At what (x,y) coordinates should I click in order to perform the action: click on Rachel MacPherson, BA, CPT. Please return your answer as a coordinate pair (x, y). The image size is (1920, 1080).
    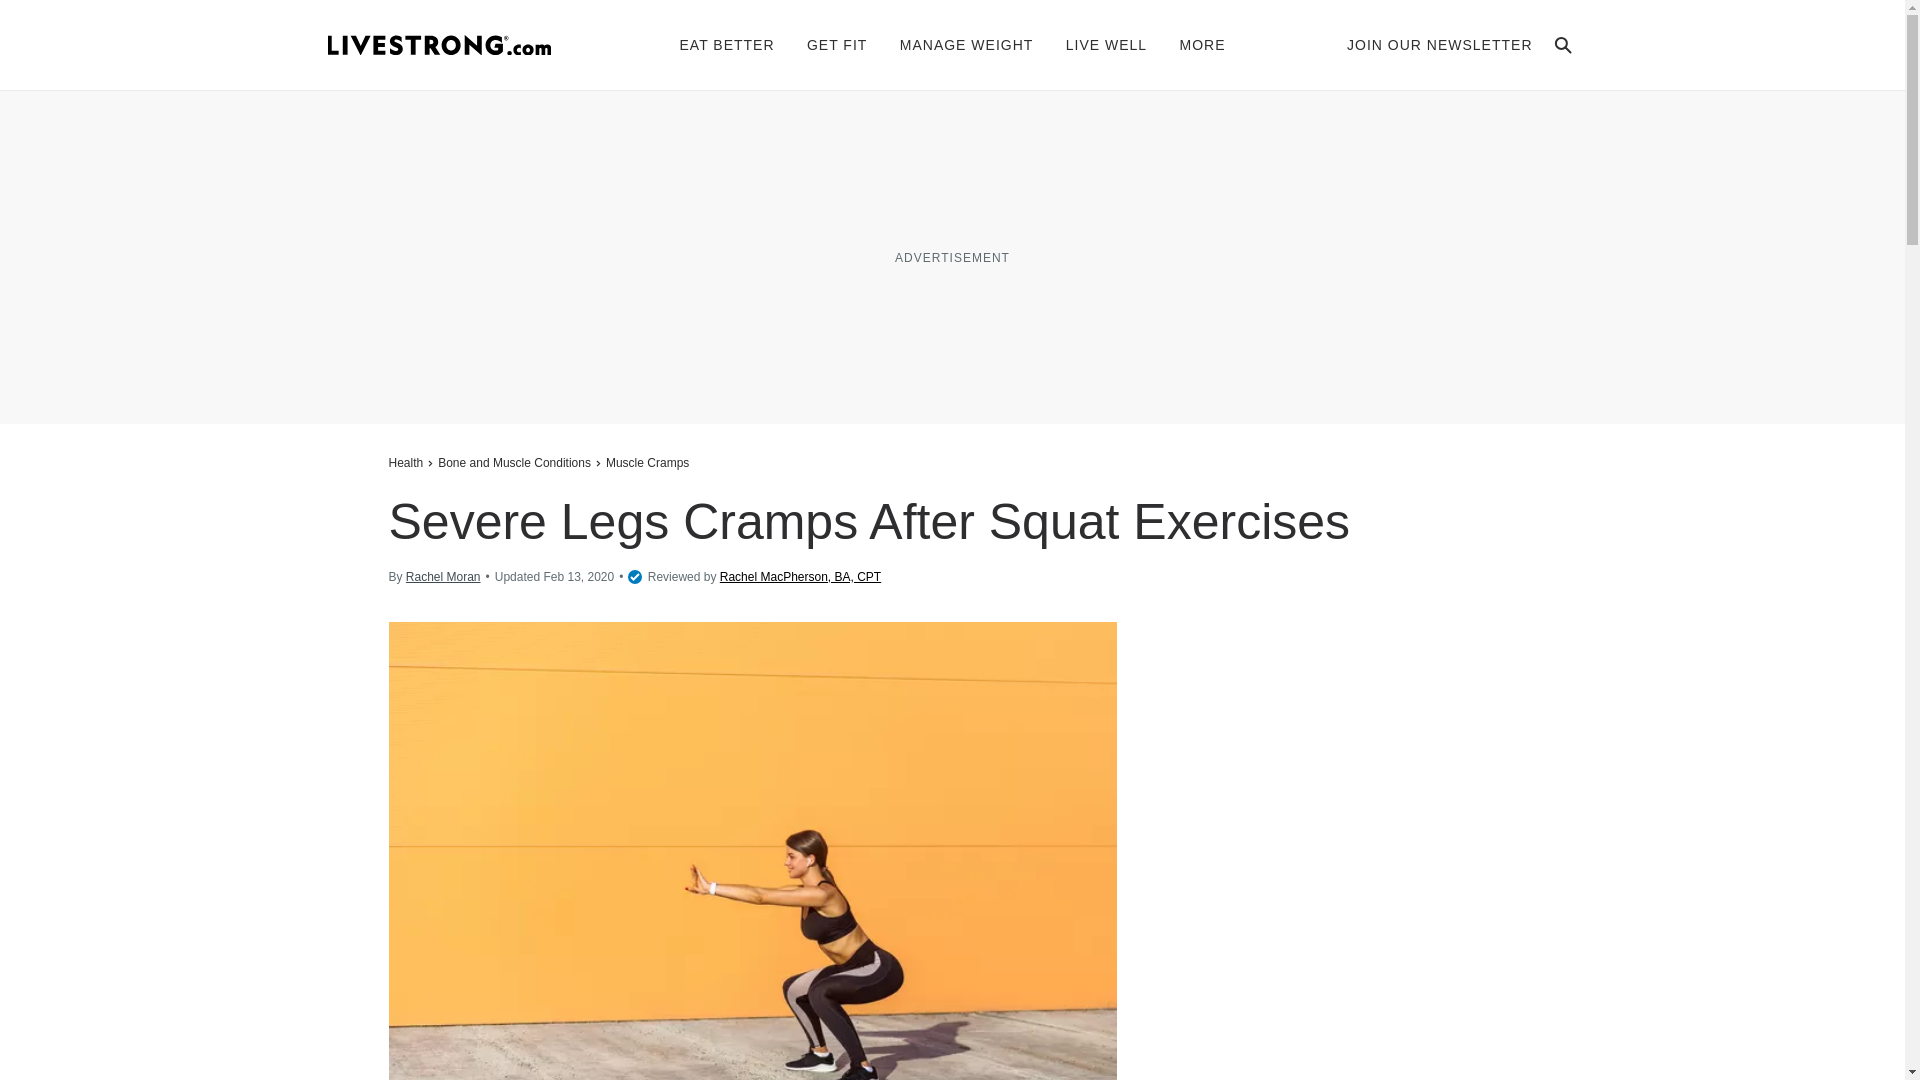
    Looking at the image, I should click on (800, 578).